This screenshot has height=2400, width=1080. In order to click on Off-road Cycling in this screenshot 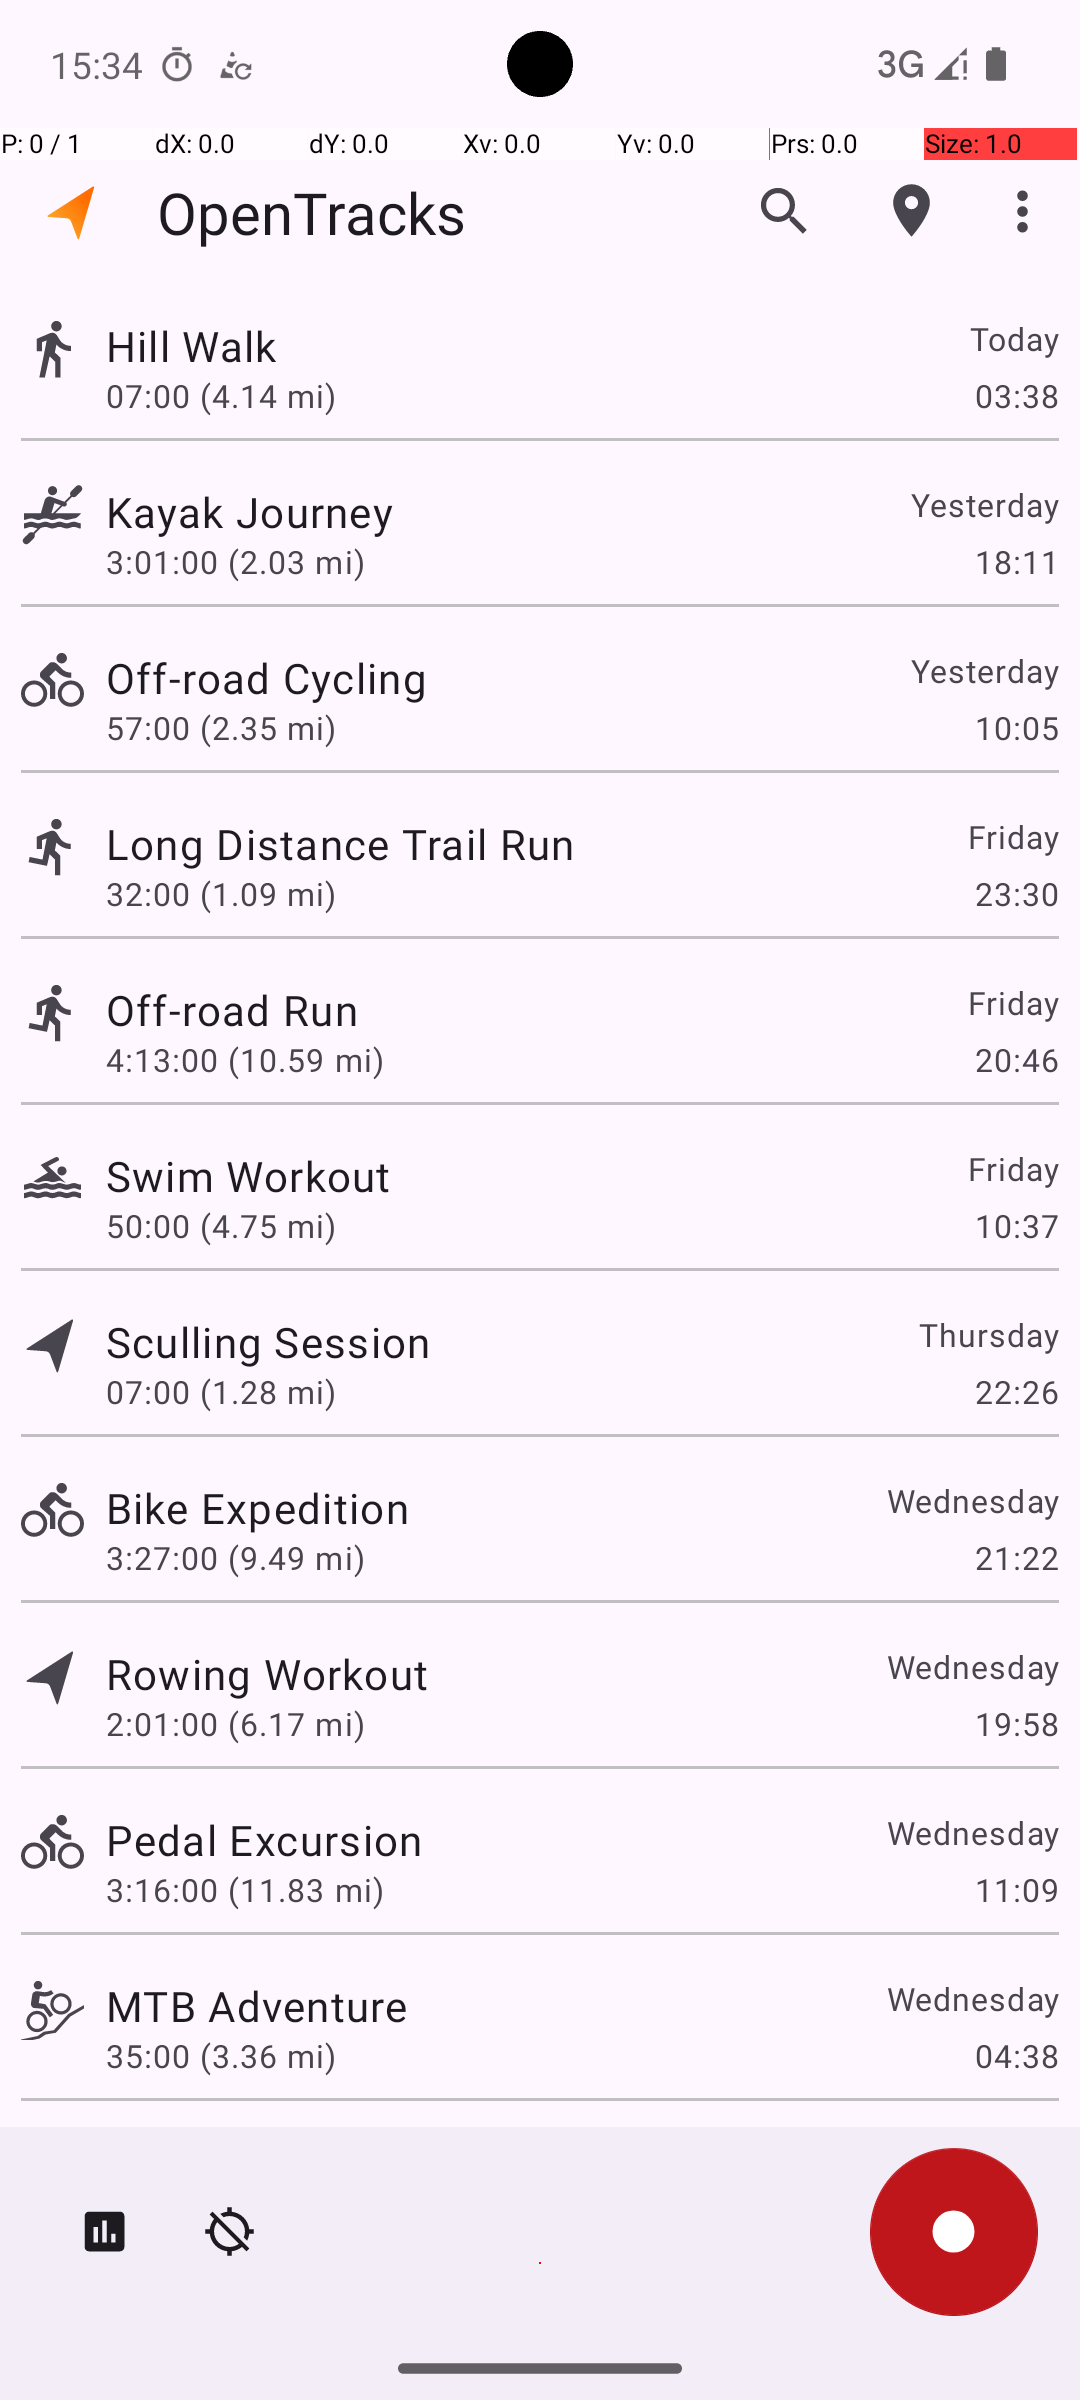, I will do `click(266, 678)`.